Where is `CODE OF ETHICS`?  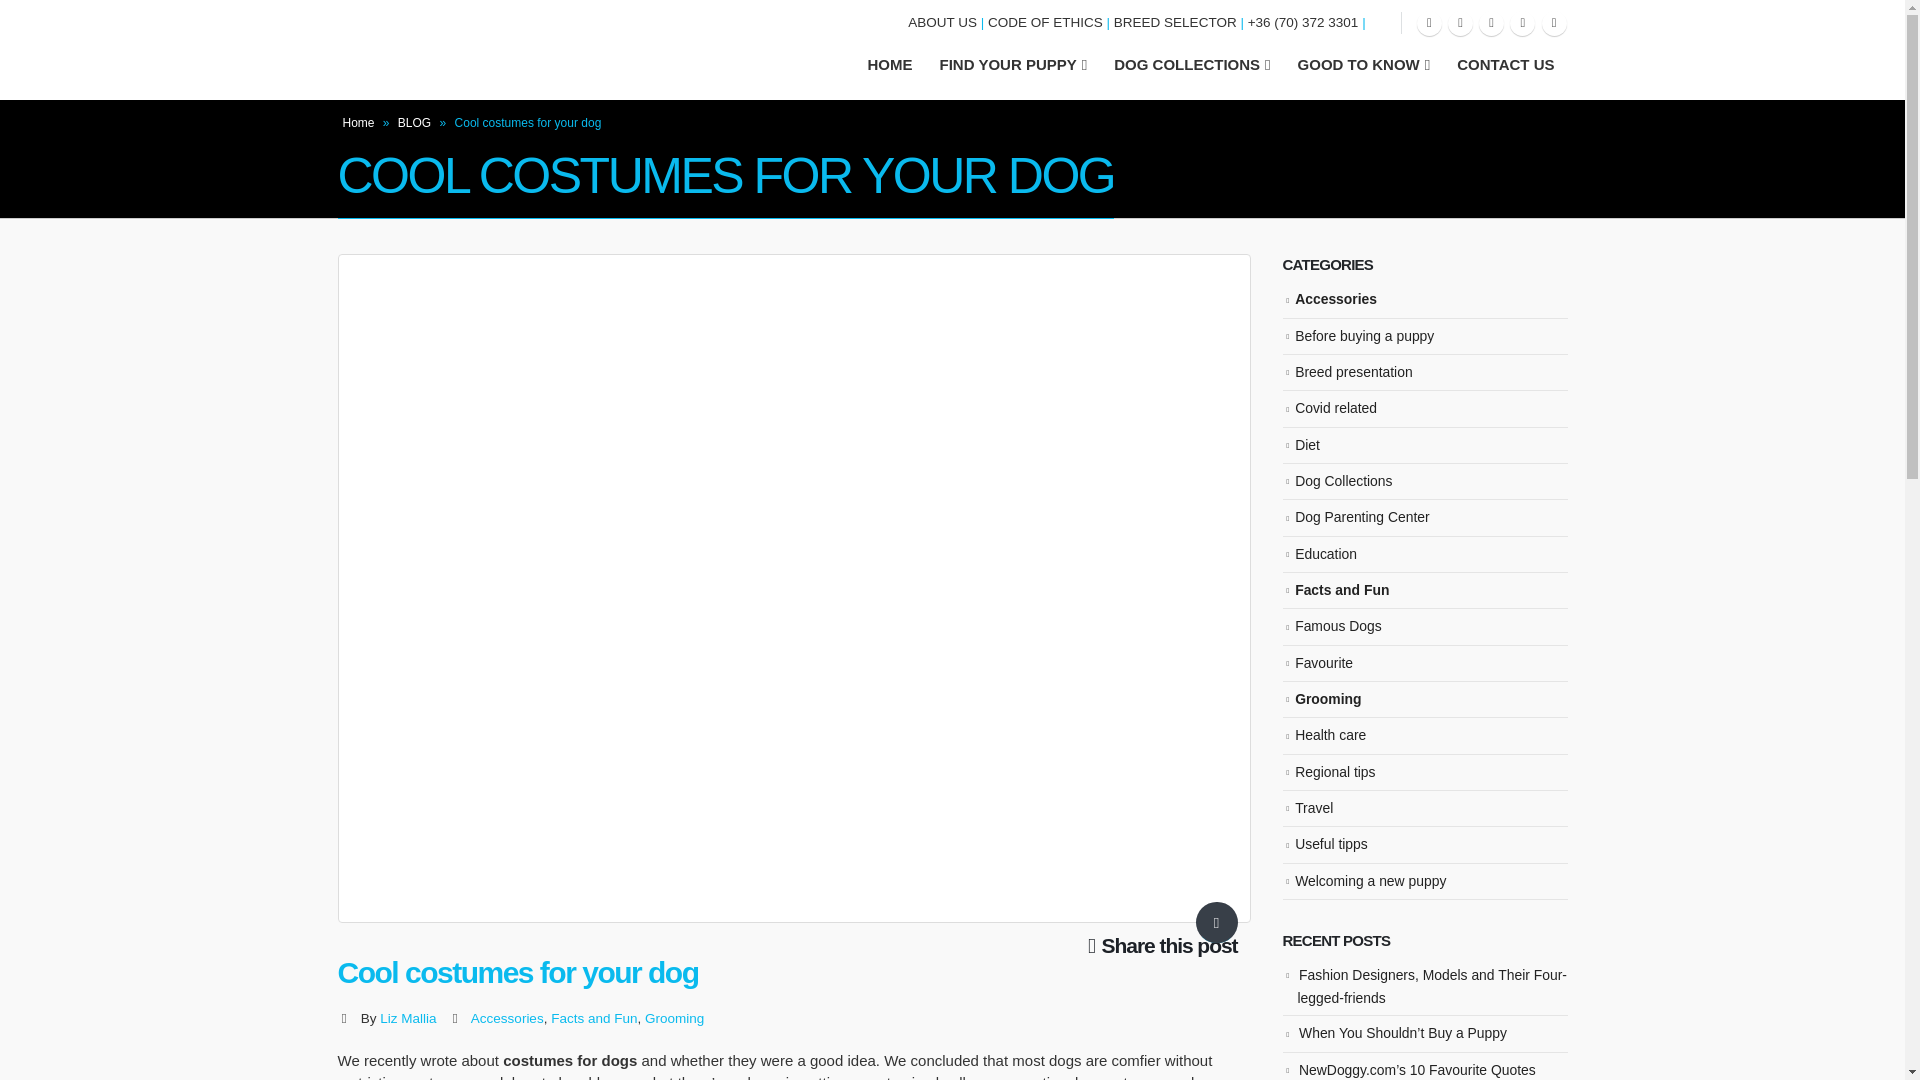 CODE OF ETHICS is located at coordinates (1045, 22).